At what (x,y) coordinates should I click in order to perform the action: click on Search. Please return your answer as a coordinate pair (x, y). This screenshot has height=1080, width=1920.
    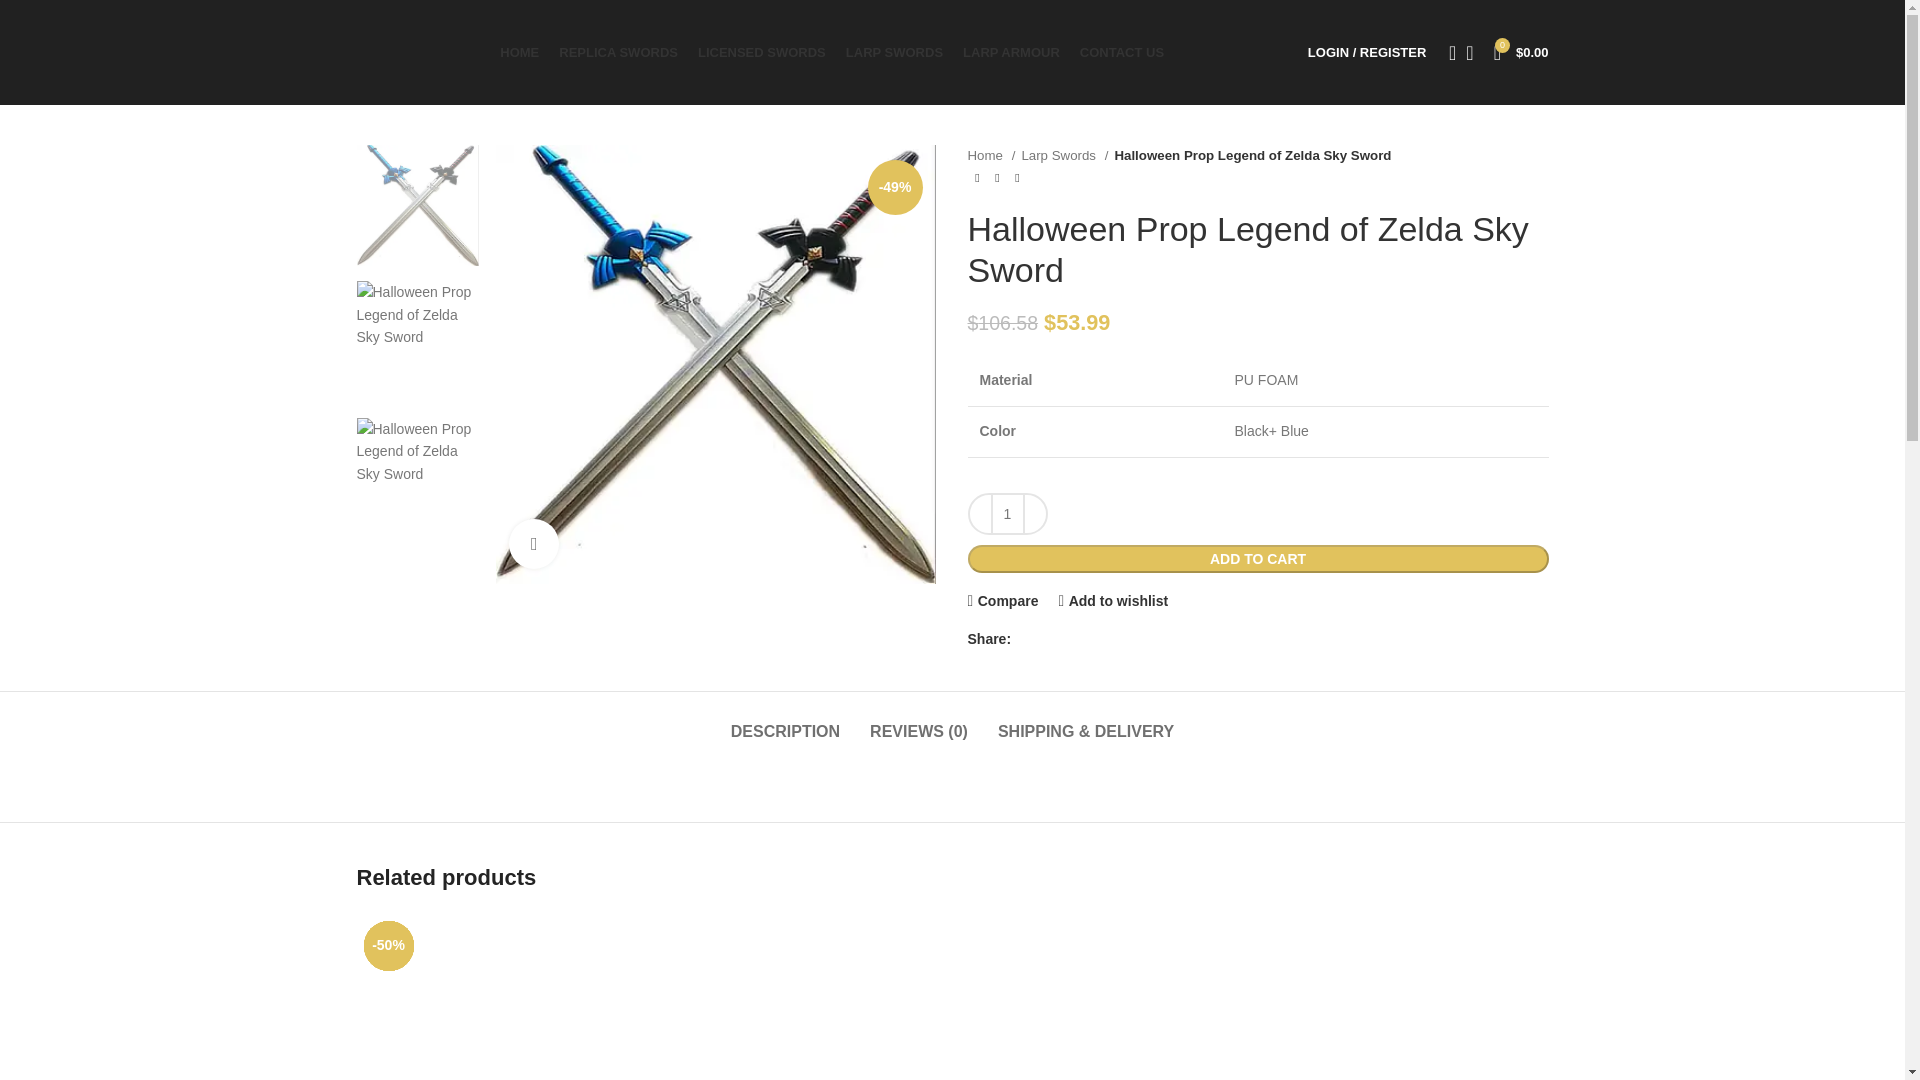
    Looking at the image, I should click on (1446, 52).